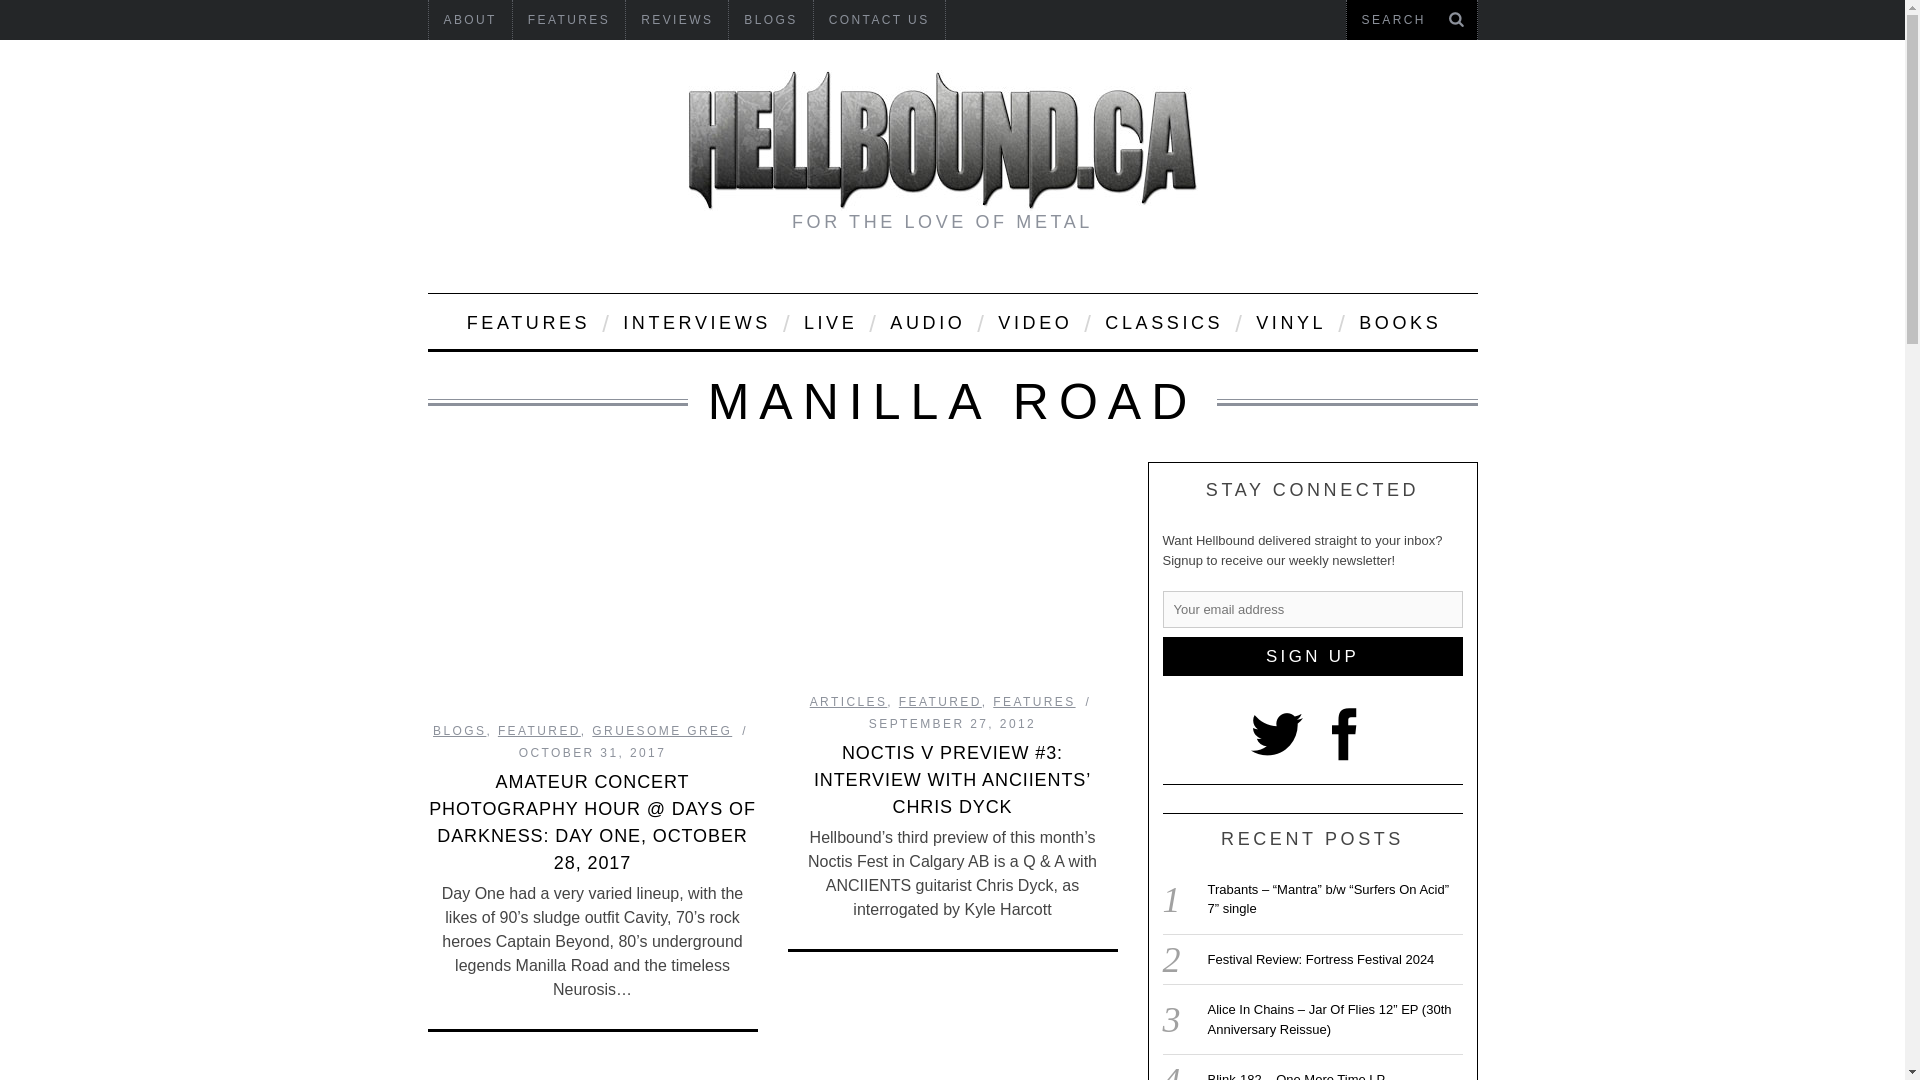  I want to click on Sign up, so click(1311, 656).